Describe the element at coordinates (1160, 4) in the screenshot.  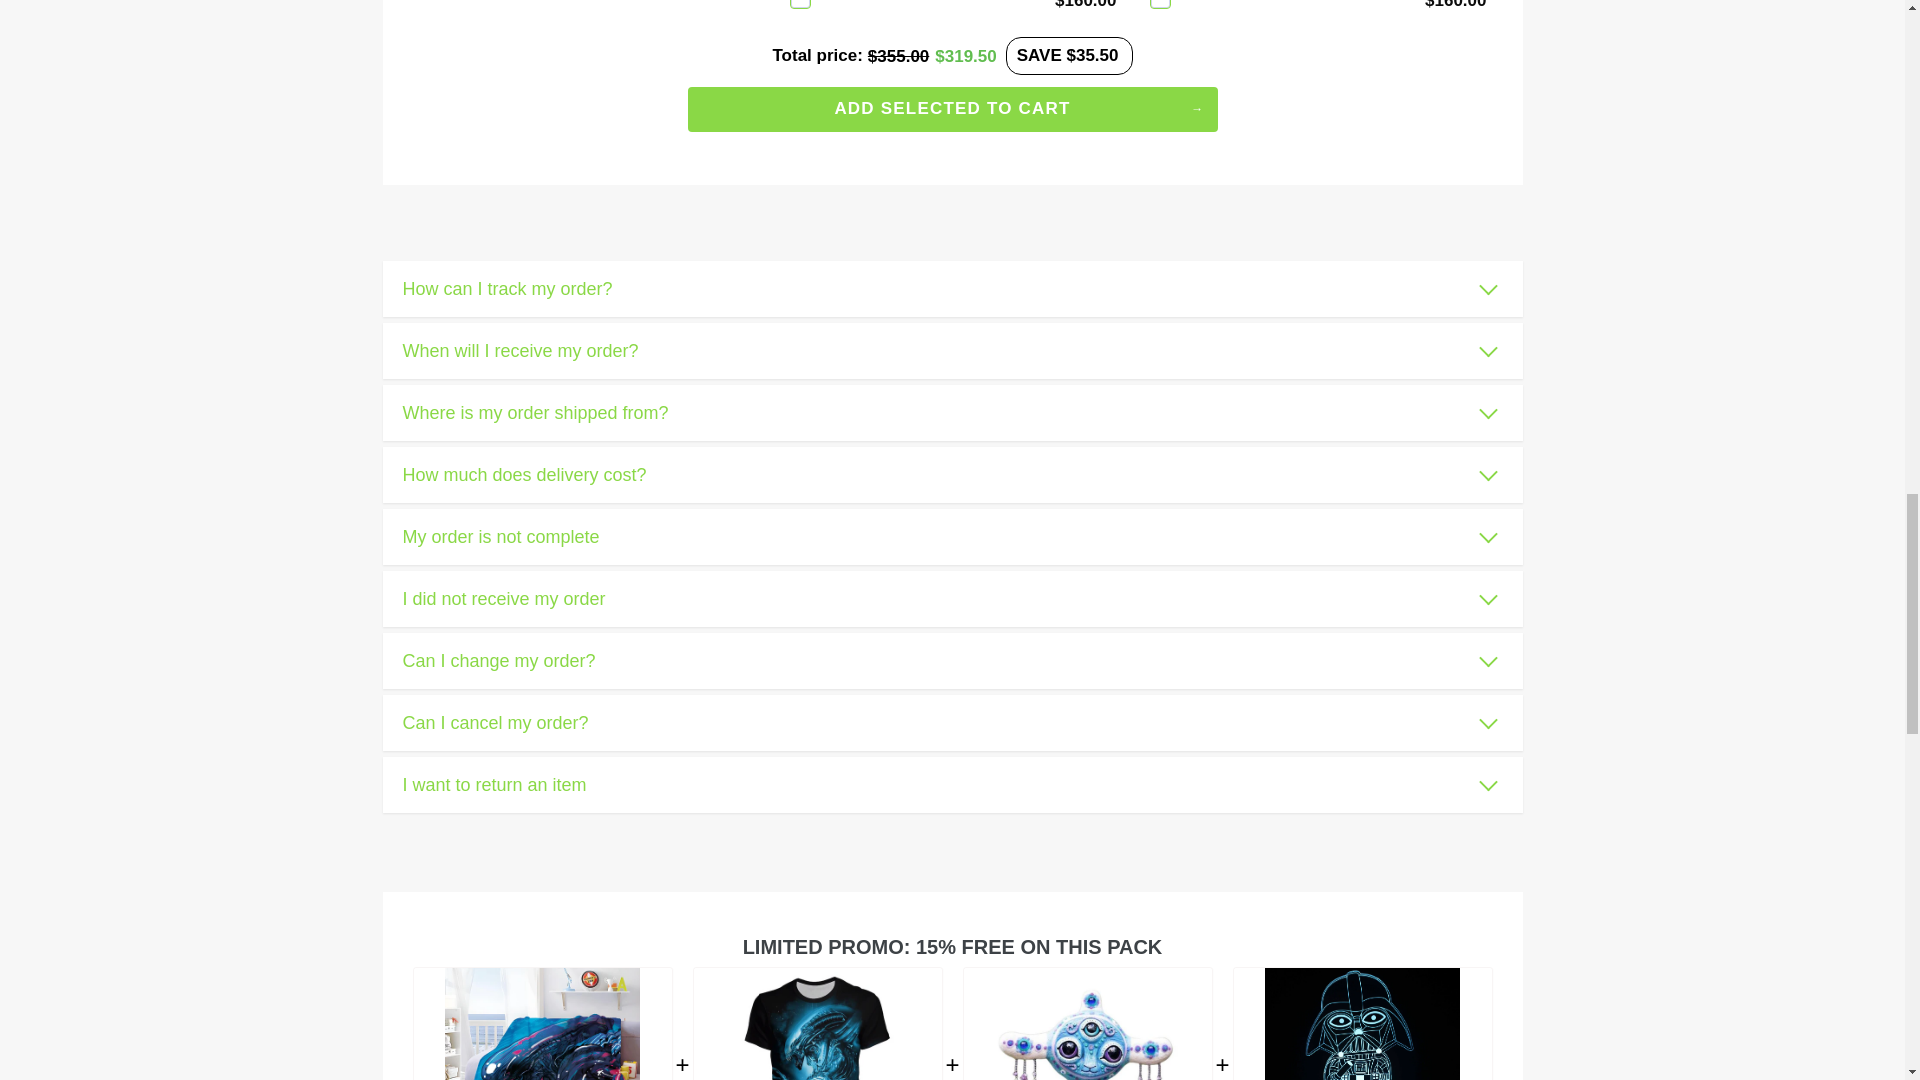
I see `on` at that location.